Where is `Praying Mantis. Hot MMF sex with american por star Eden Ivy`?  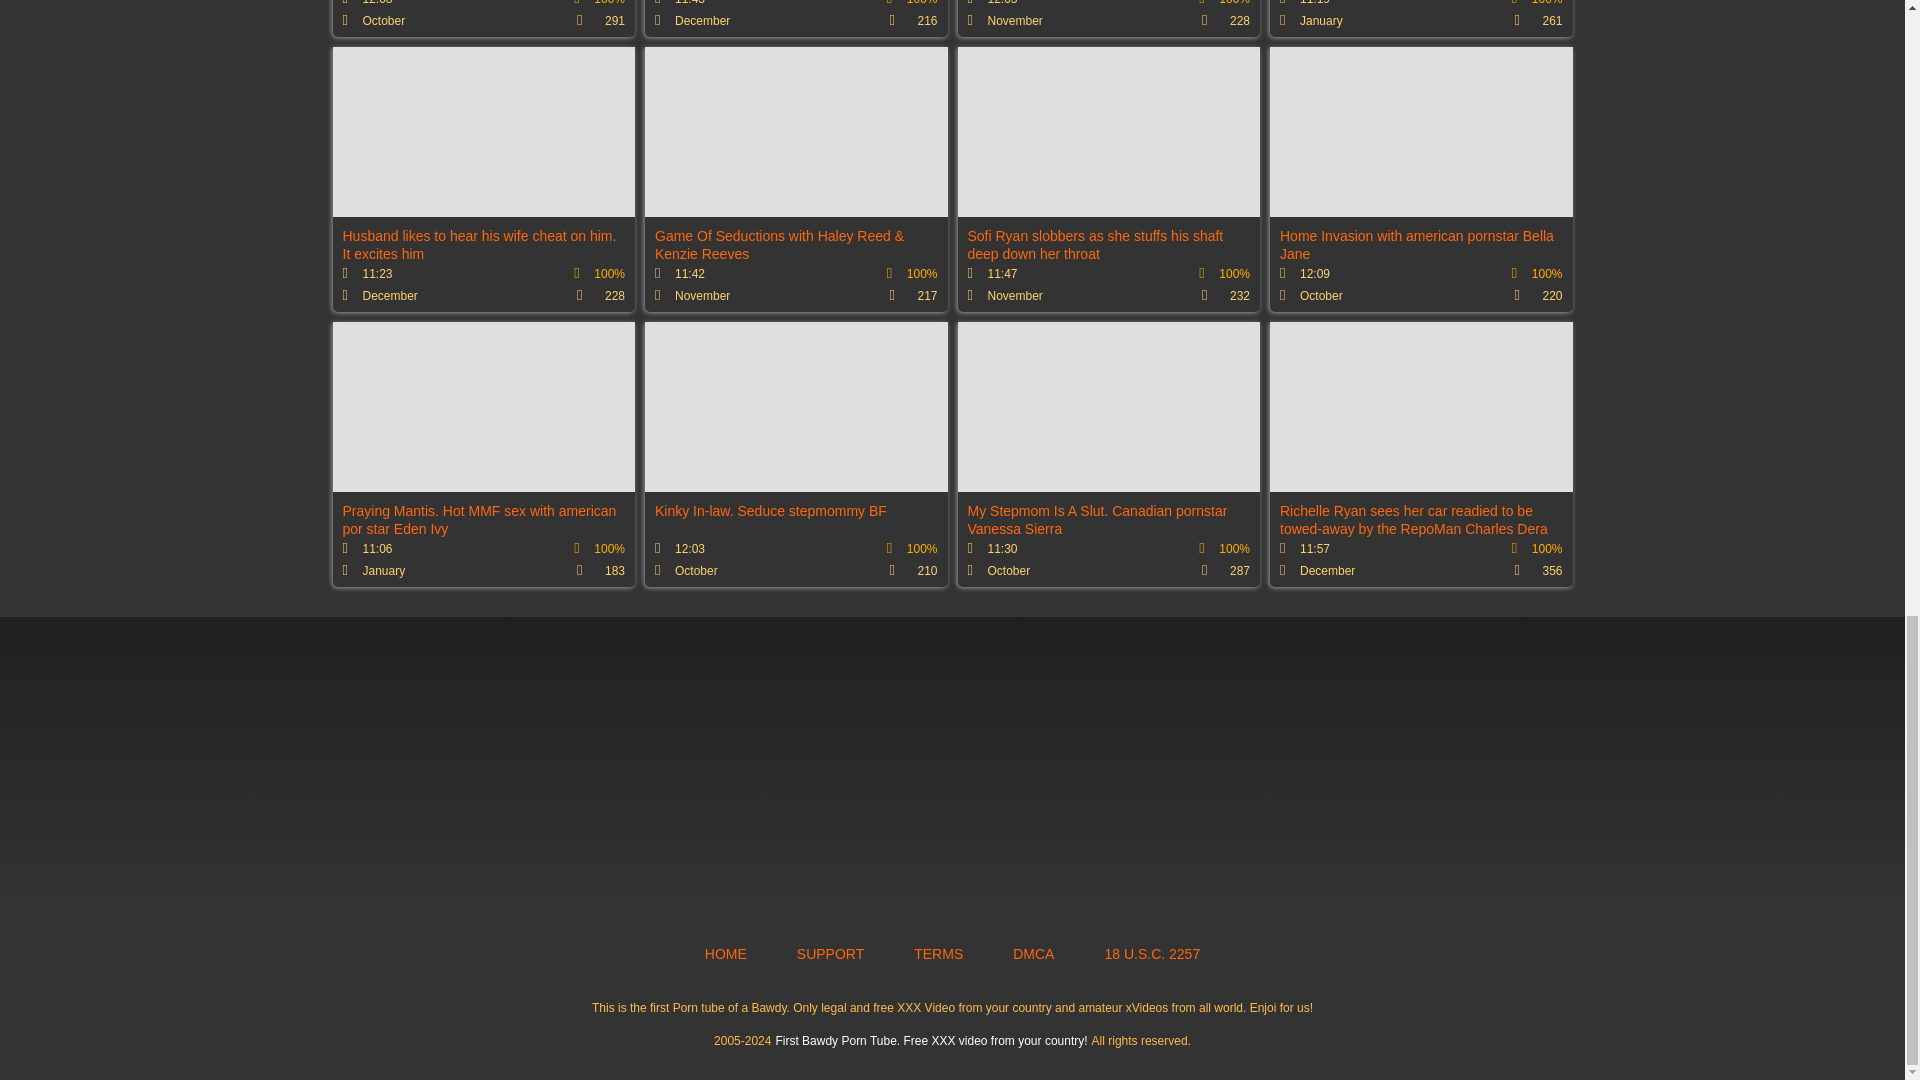 Praying Mantis. Hot MMF sex with american por star Eden Ivy is located at coordinates (484, 454).